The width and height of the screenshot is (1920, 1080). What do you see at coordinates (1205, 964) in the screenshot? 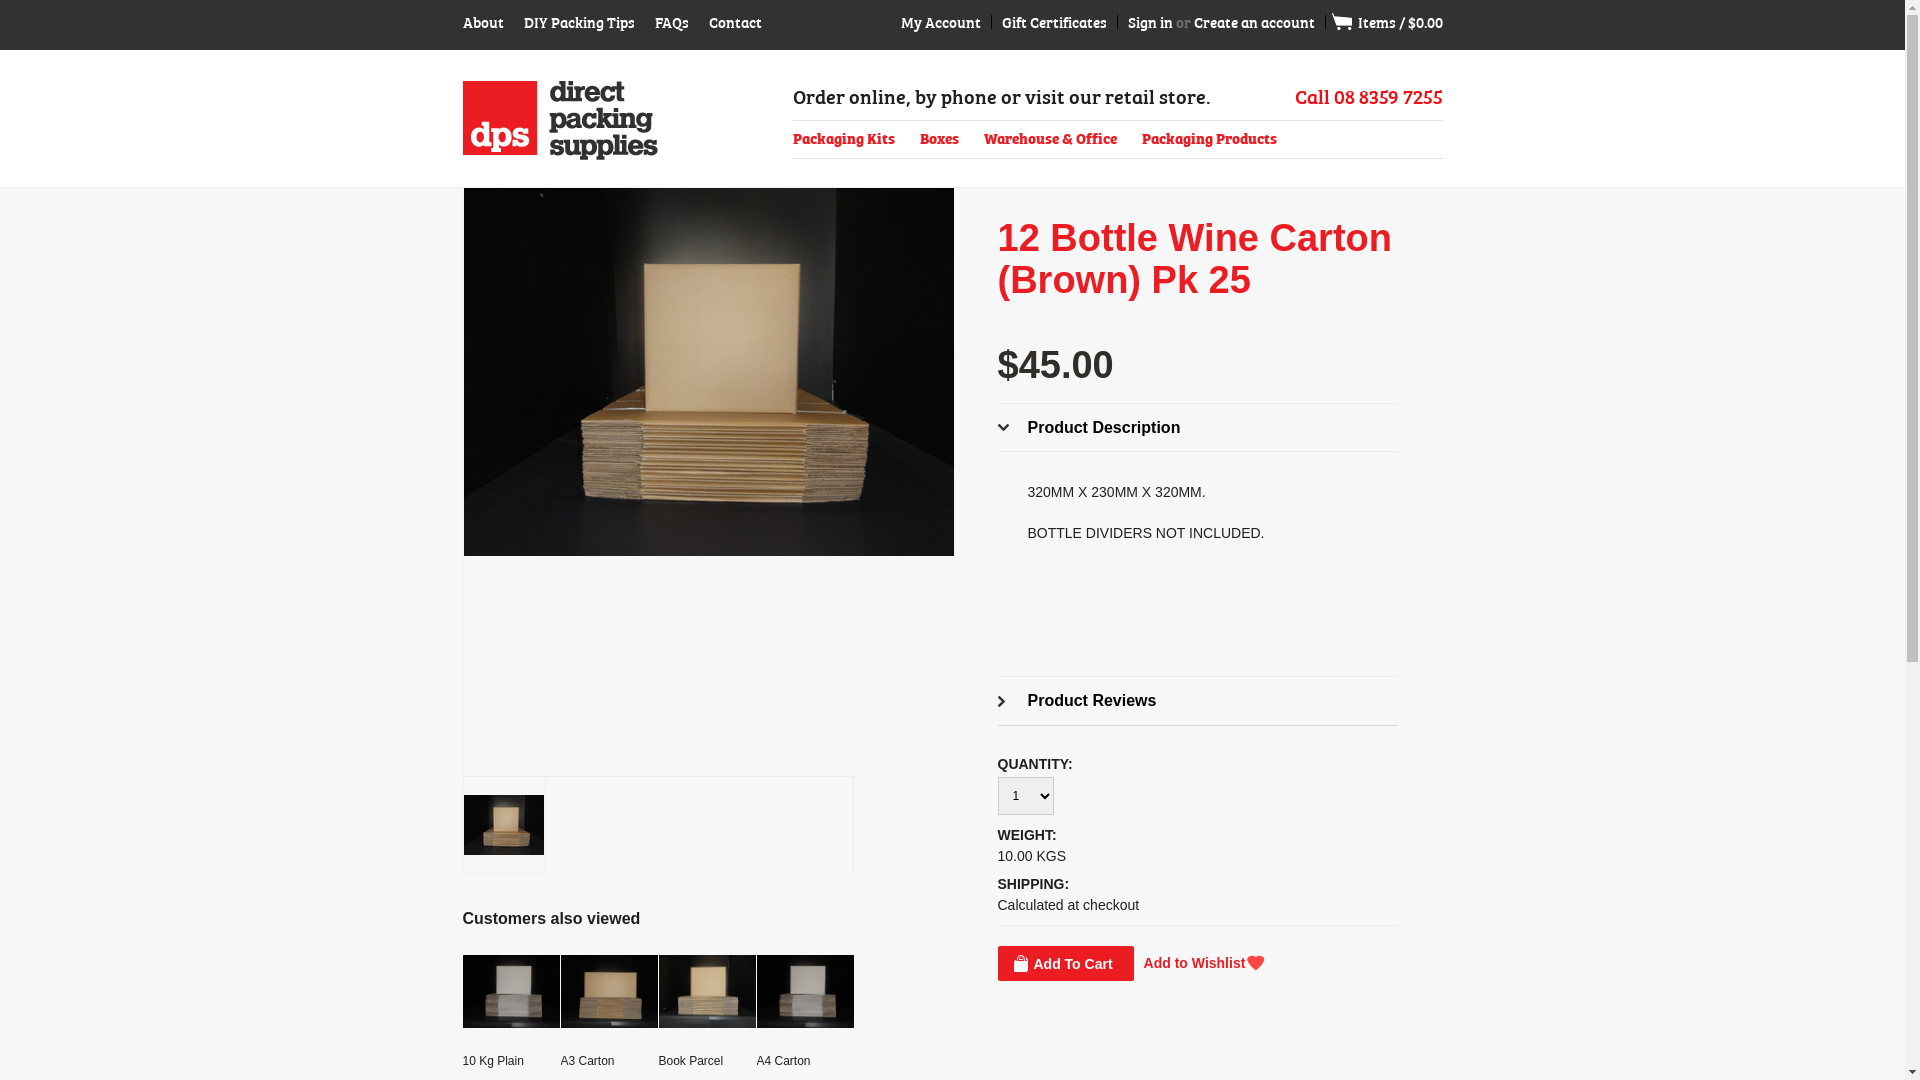
I see `Add to Wishlist` at bounding box center [1205, 964].